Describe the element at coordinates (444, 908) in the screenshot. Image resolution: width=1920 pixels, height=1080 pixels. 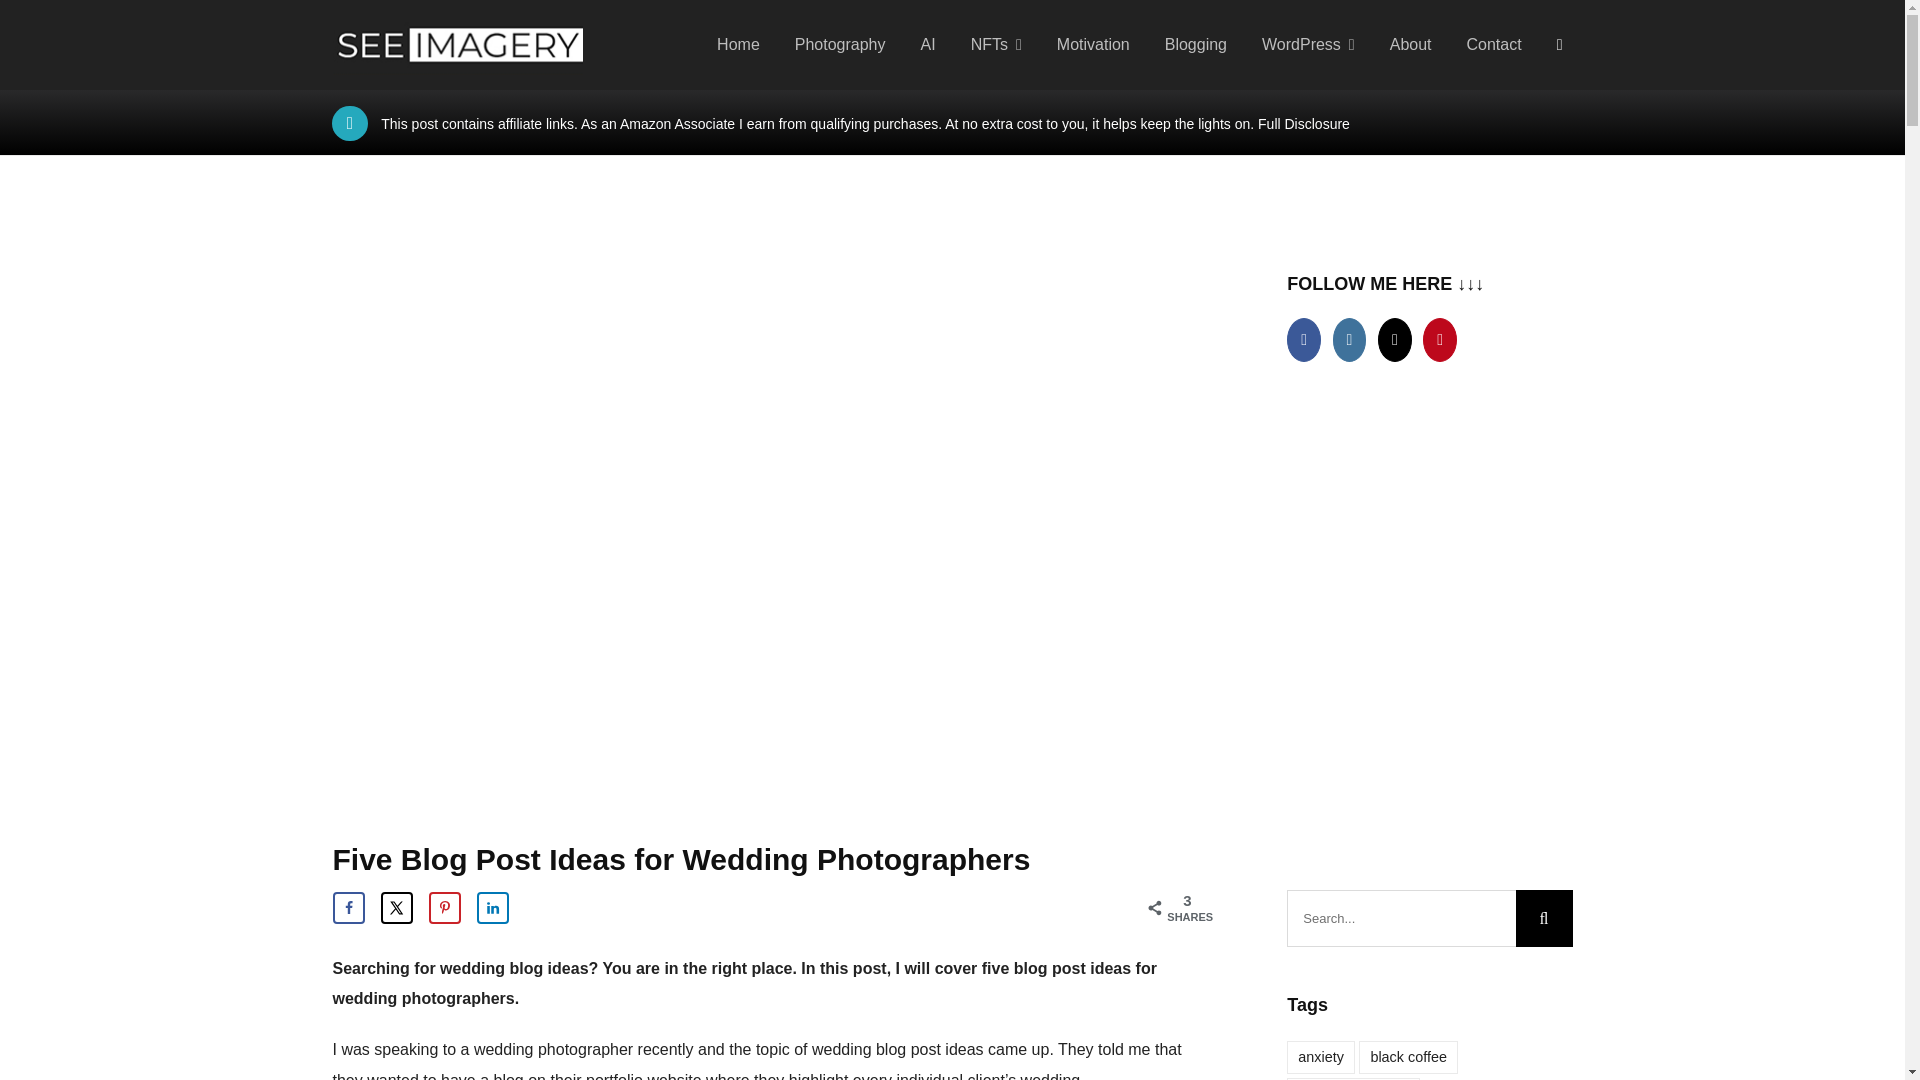
I see `Save to Pinterest` at that location.